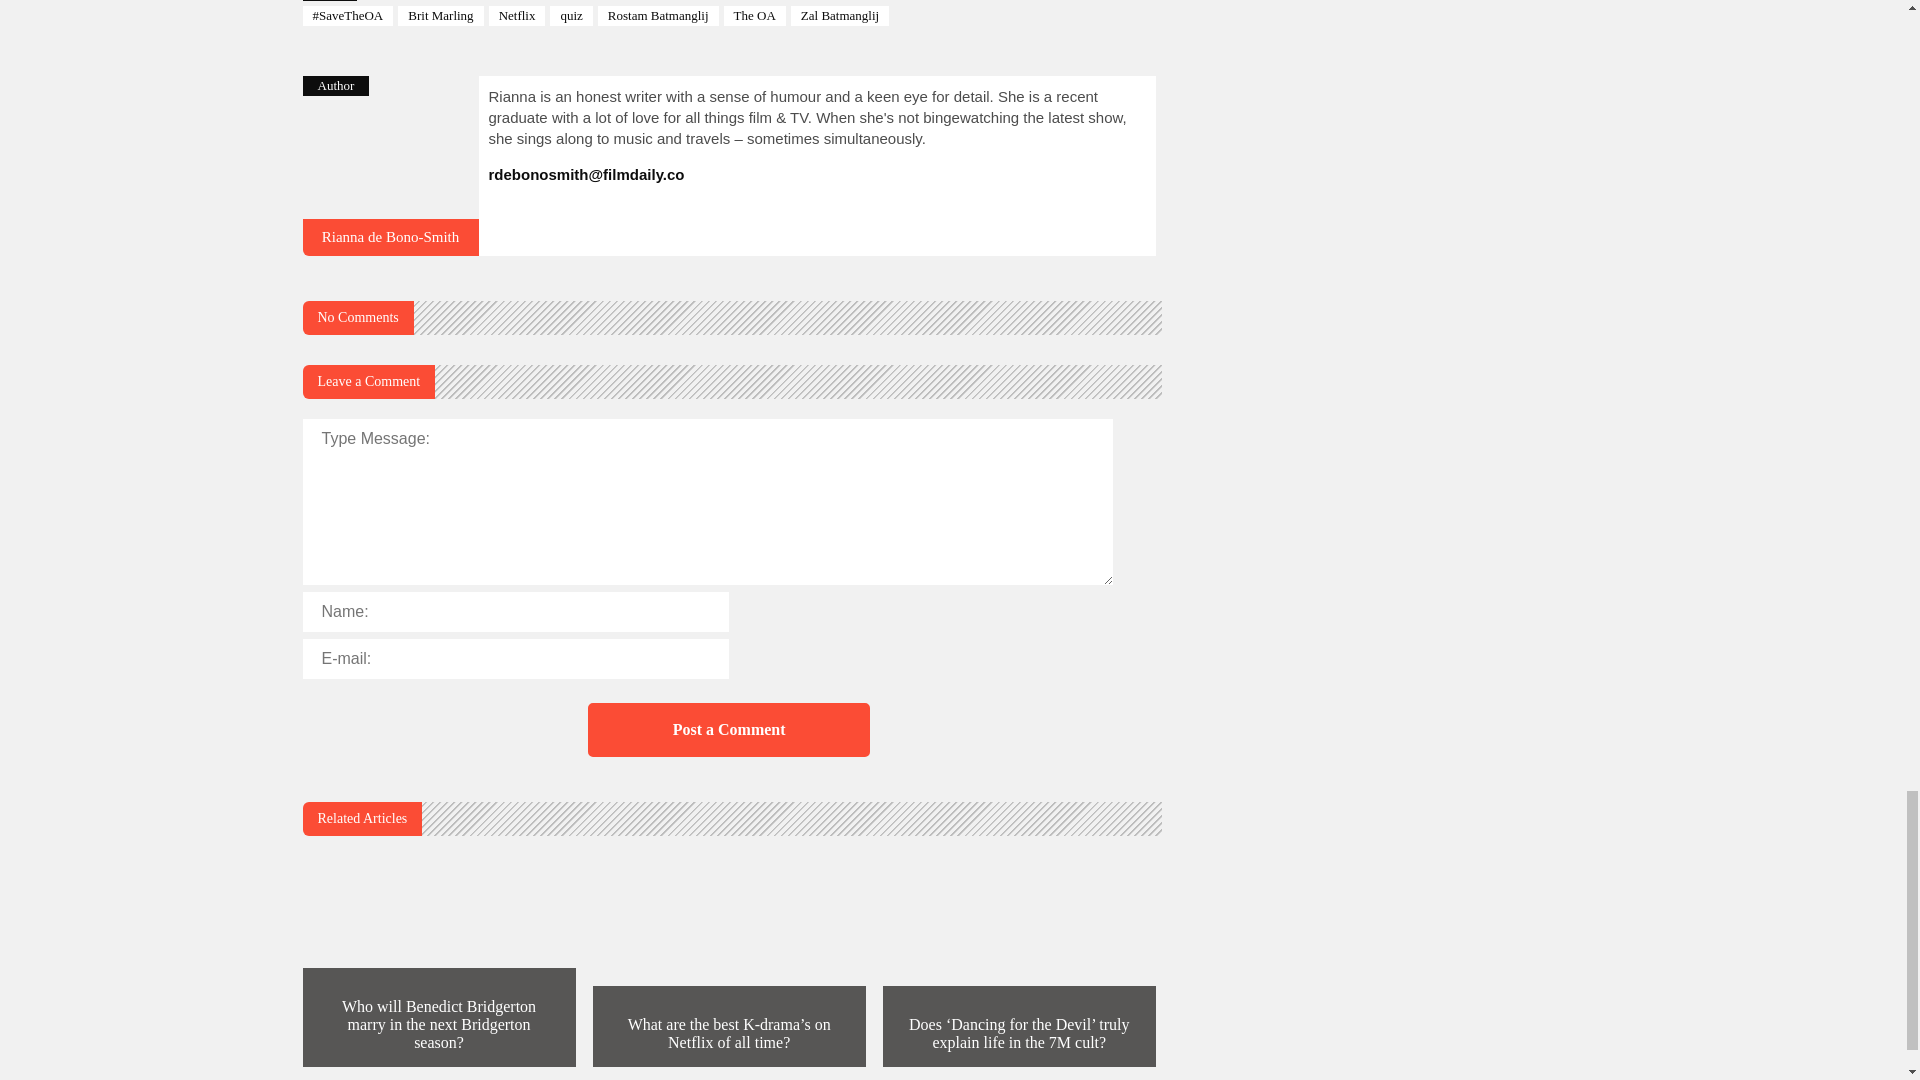 The image size is (1920, 1080). I want to click on Post a Comment, so click(728, 730).